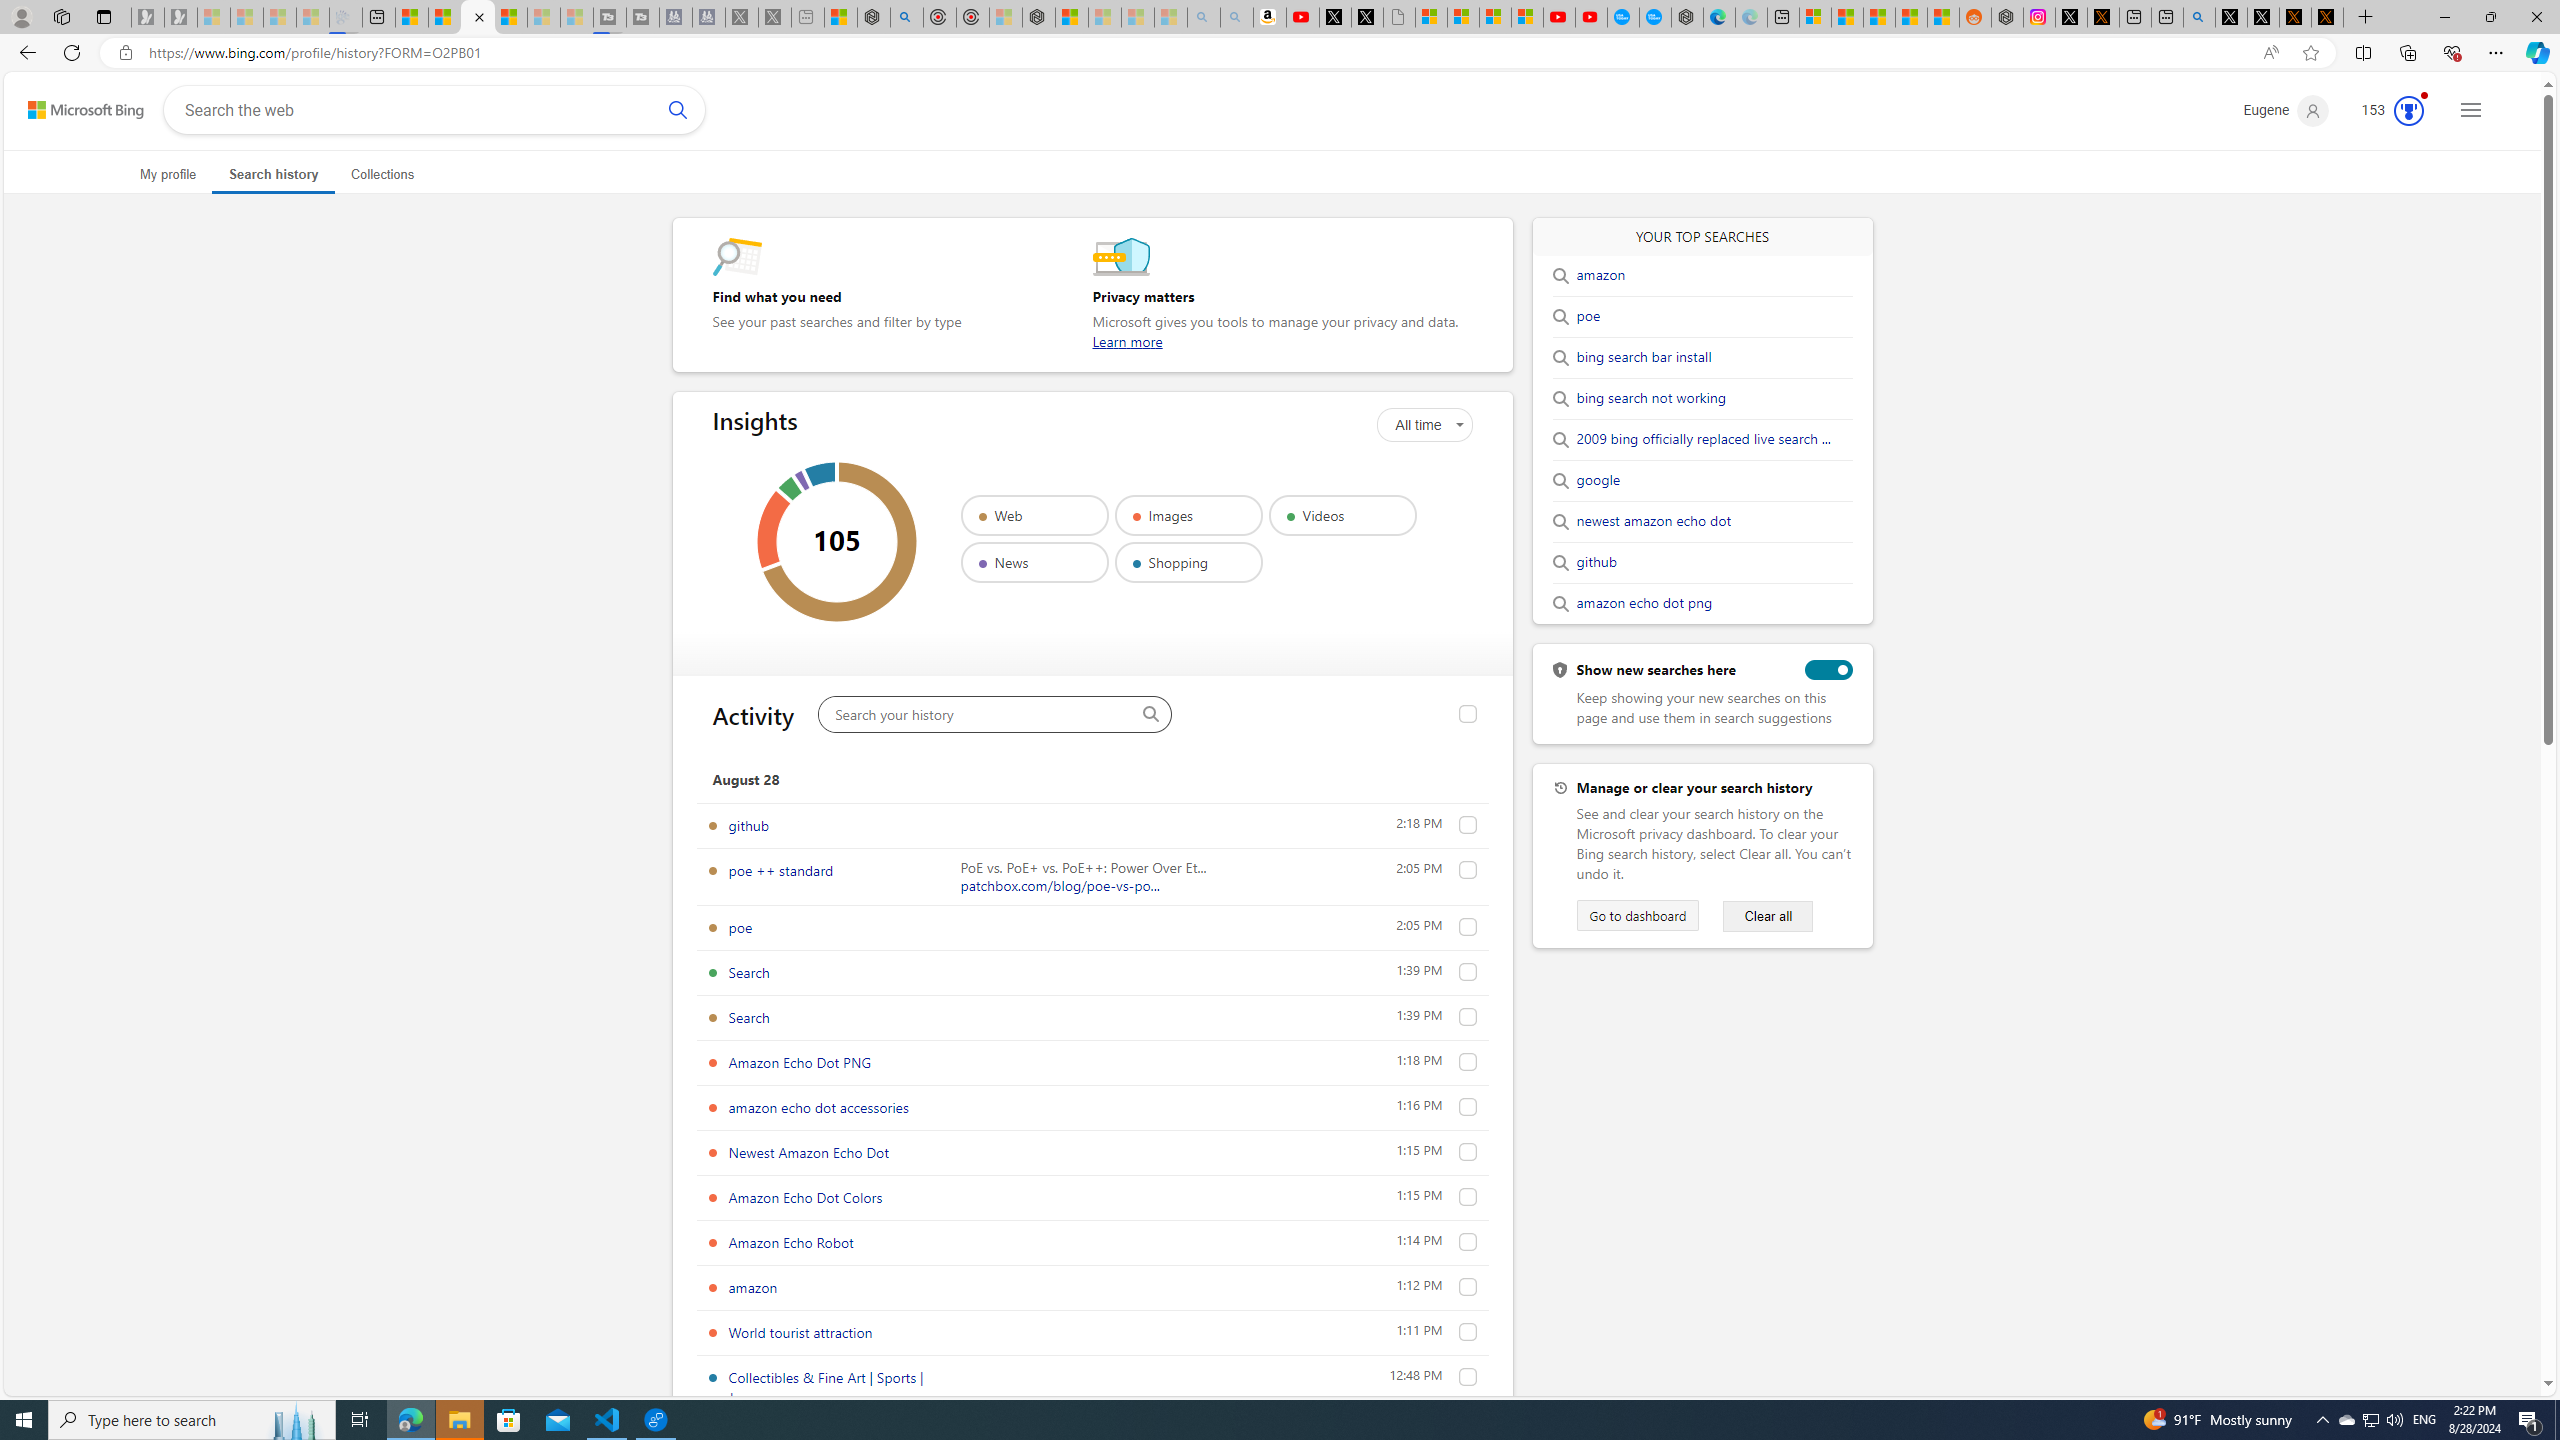  What do you see at coordinates (1128, 342) in the screenshot?
I see `Learnmore` at bounding box center [1128, 342].